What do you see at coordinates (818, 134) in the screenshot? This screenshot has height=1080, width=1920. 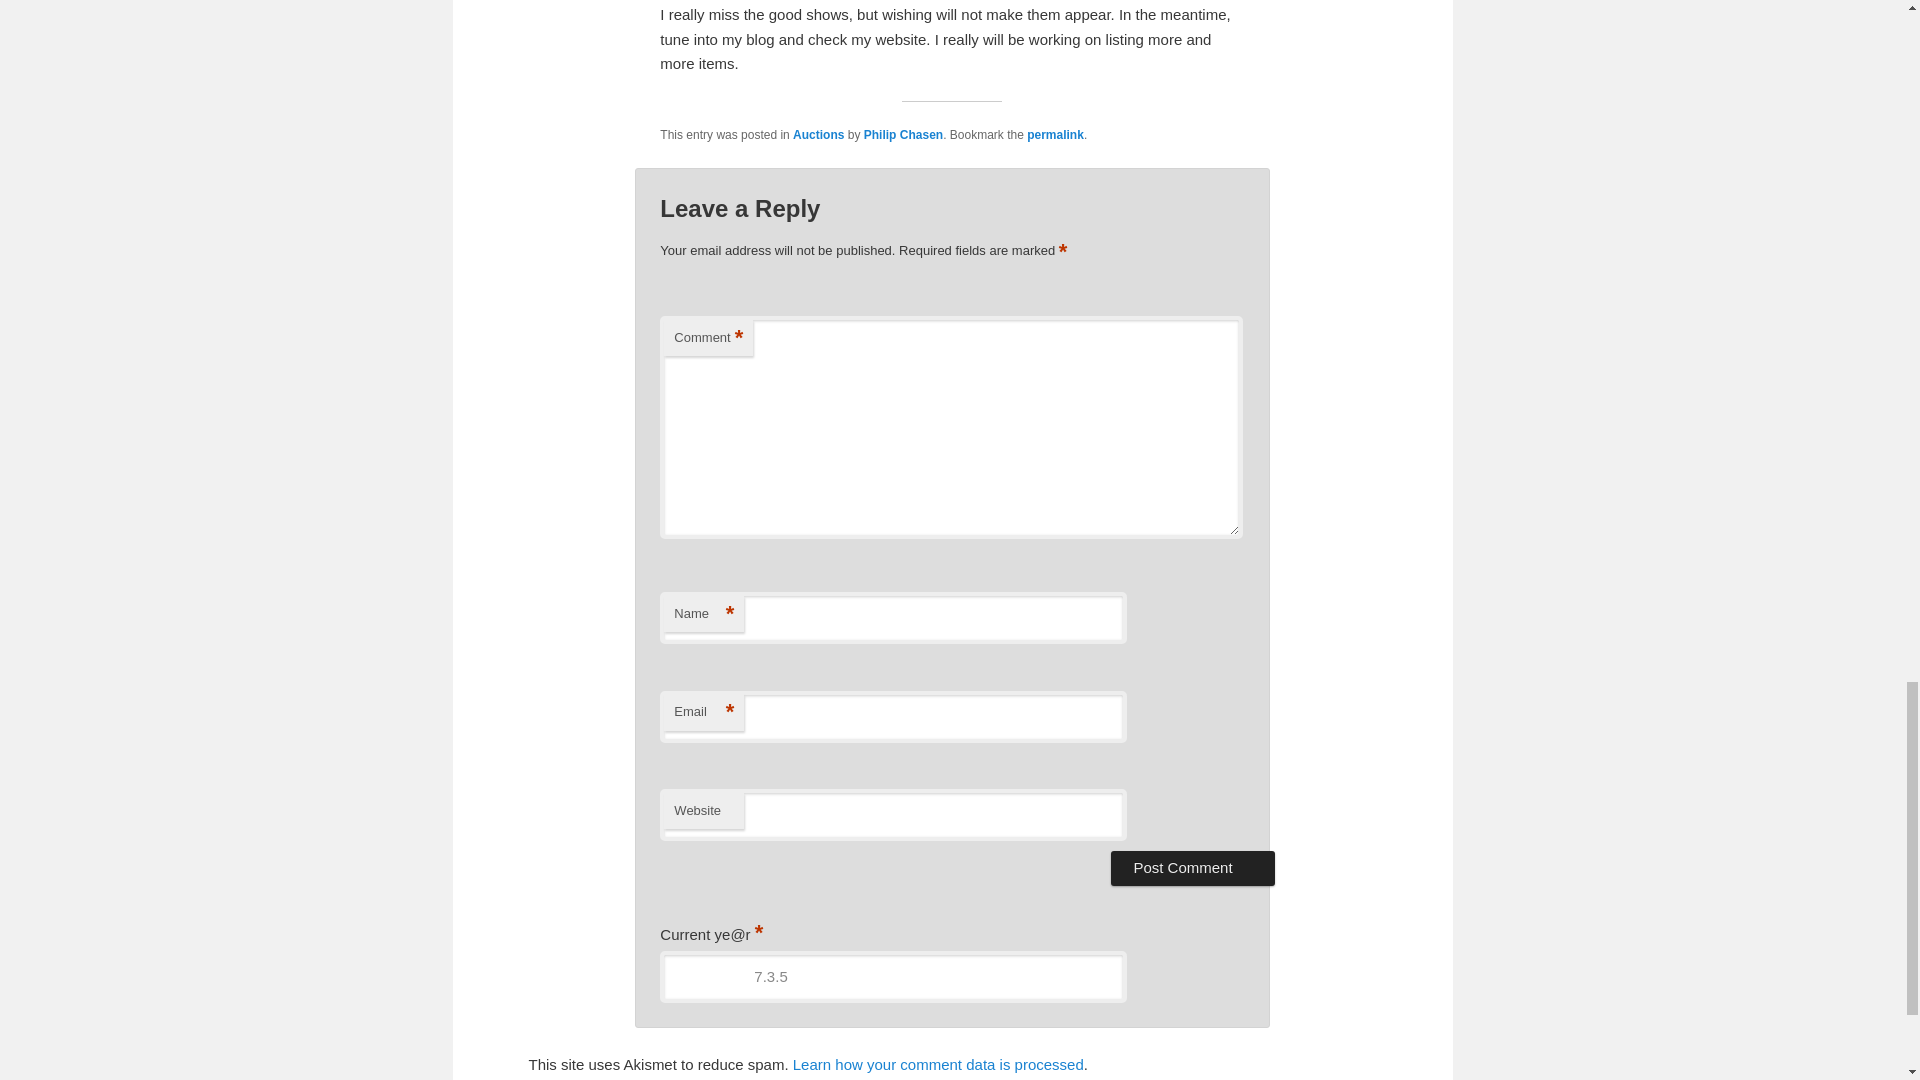 I see `Auctions` at bounding box center [818, 134].